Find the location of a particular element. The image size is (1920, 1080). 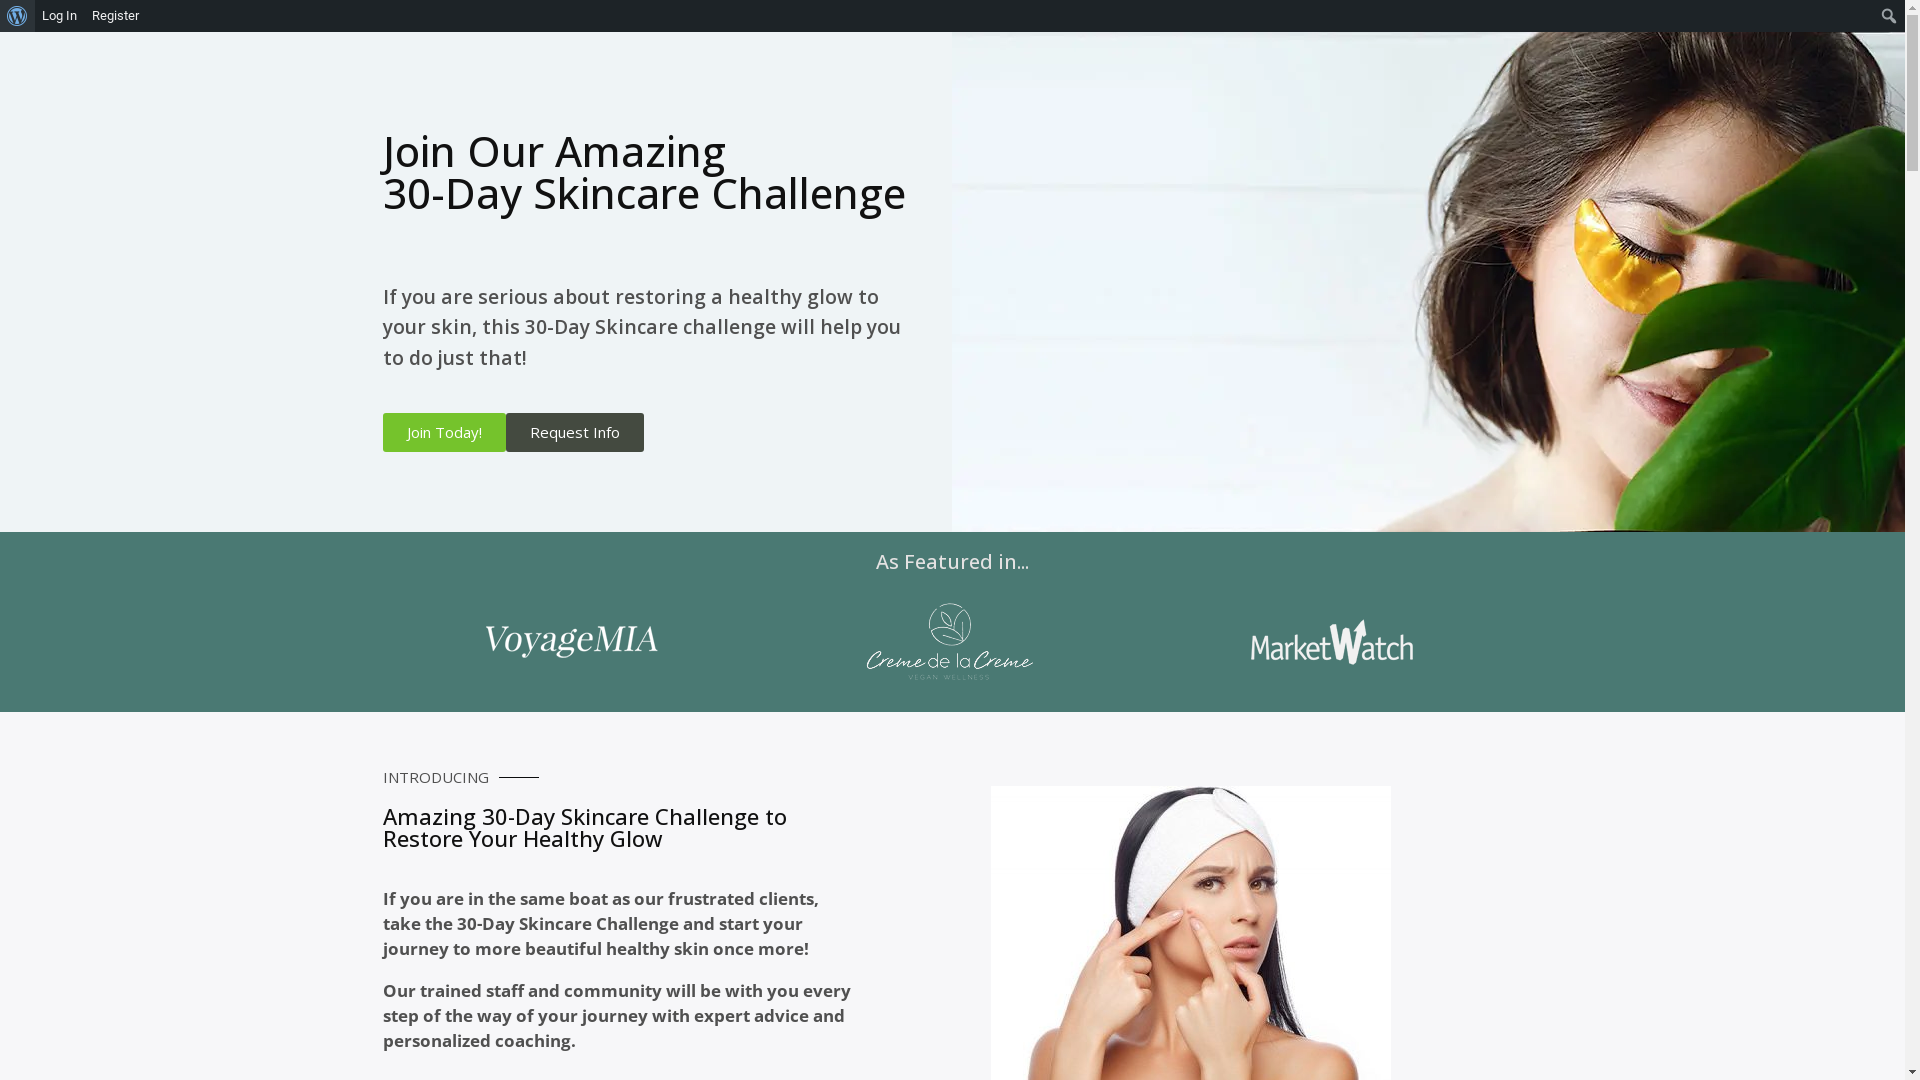

Join Today! is located at coordinates (443, 432).